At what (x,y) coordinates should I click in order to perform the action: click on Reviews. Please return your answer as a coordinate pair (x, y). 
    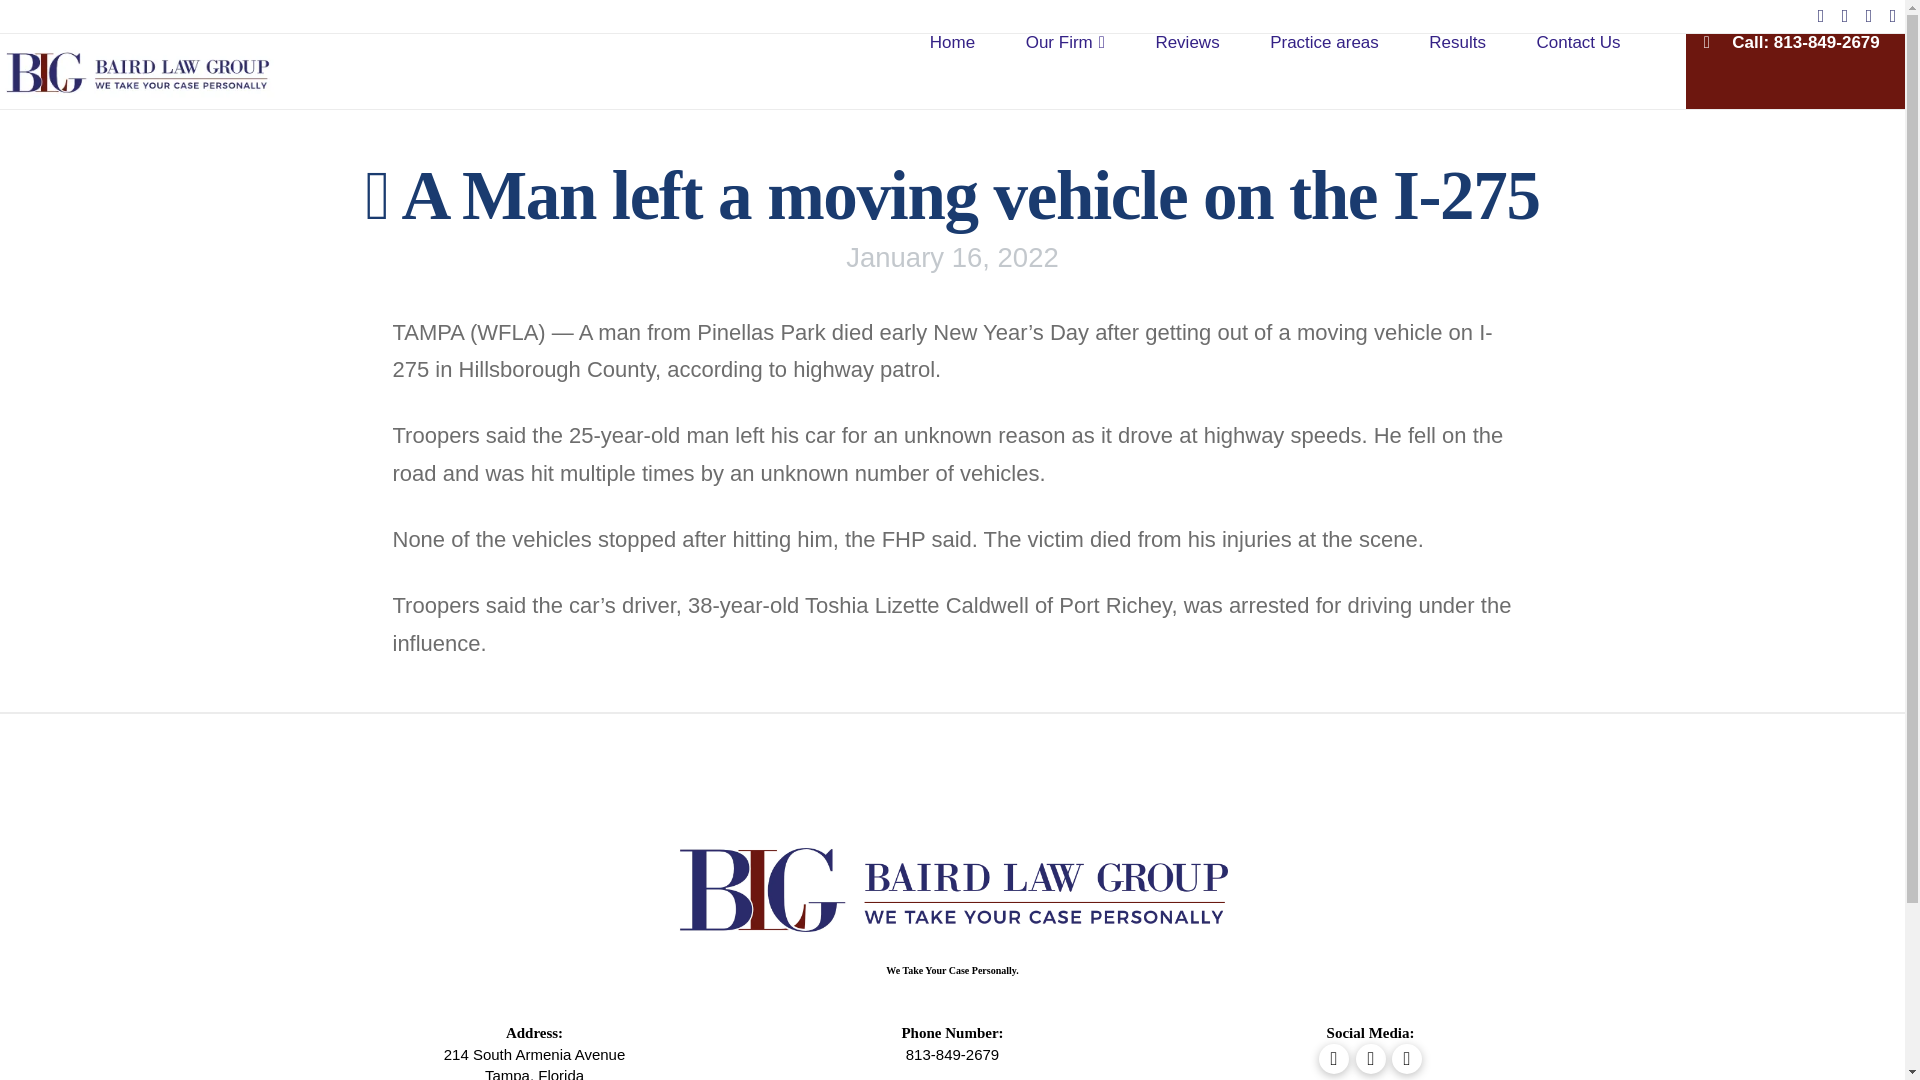
    Looking at the image, I should click on (1187, 71).